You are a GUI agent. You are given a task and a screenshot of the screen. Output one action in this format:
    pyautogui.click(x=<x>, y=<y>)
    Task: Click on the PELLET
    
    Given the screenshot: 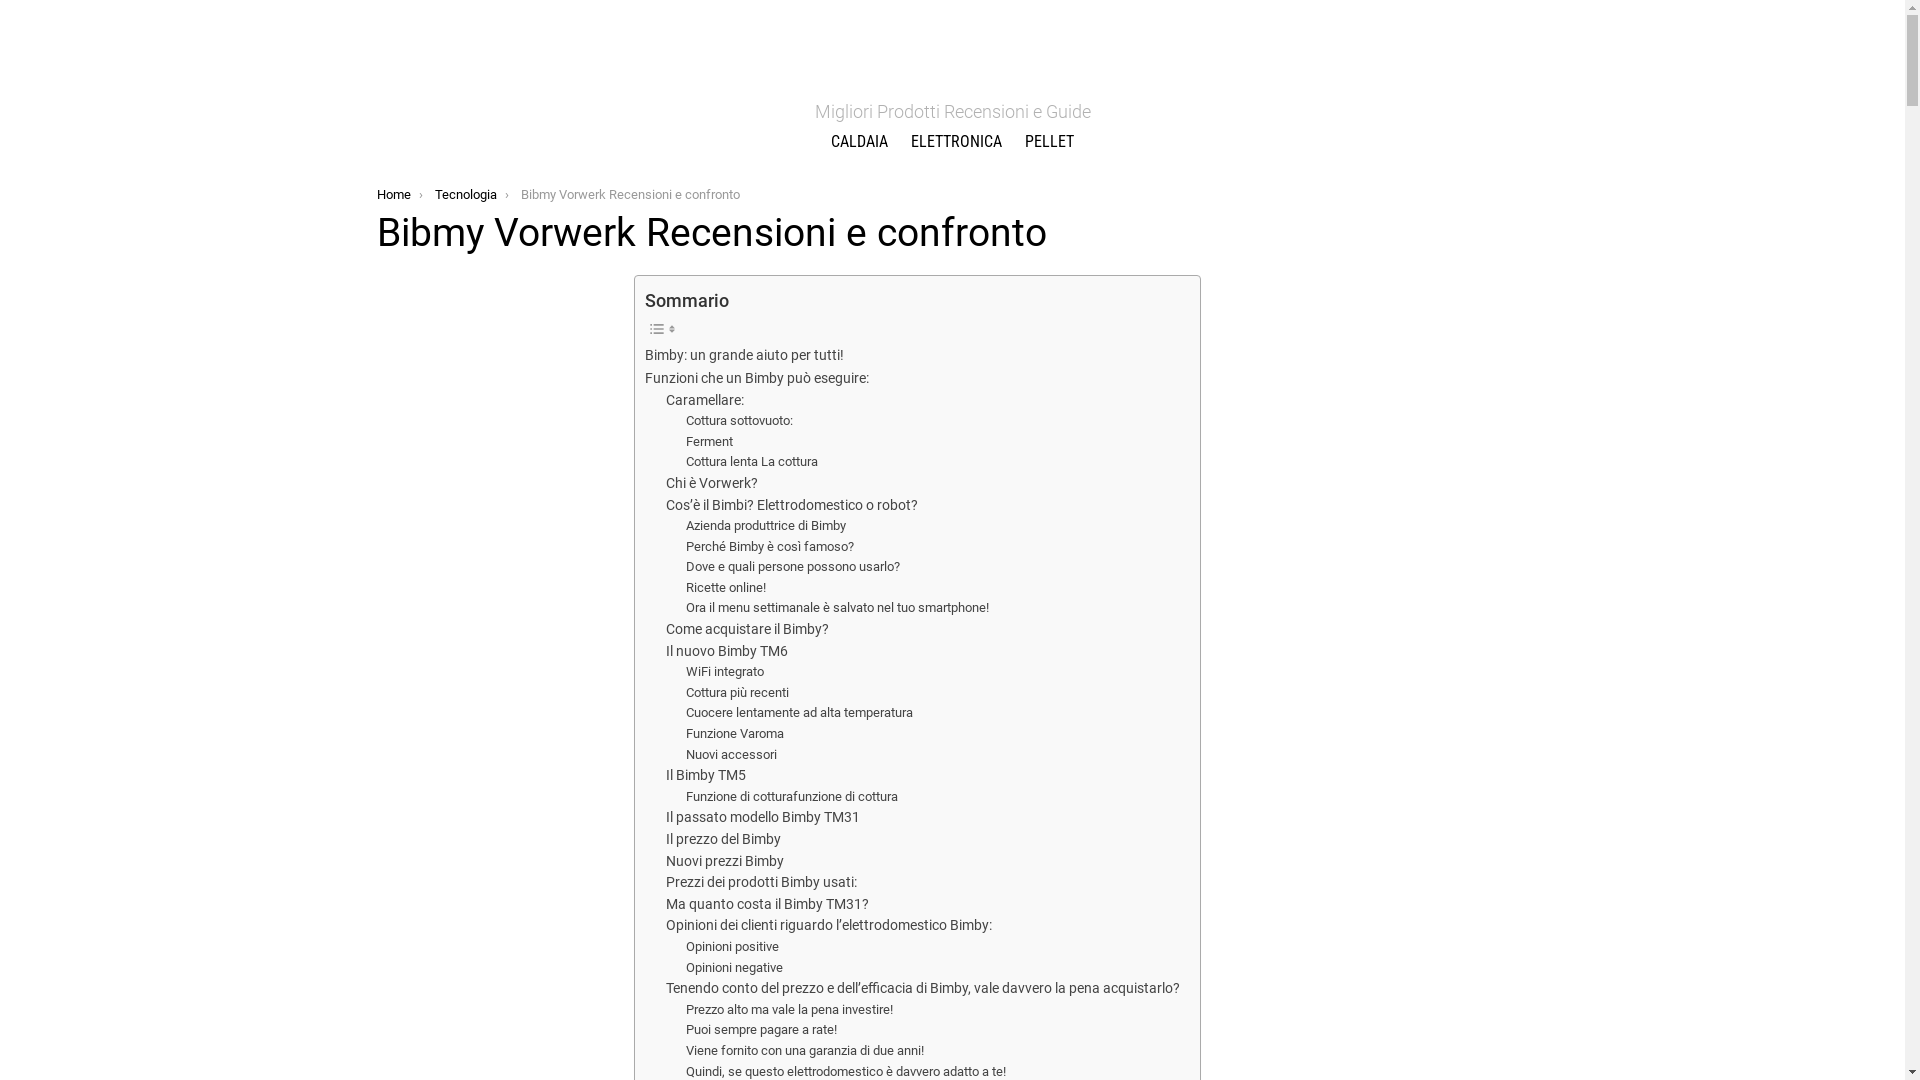 What is the action you would take?
    pyautogui.click(x=1050, y=142)
    